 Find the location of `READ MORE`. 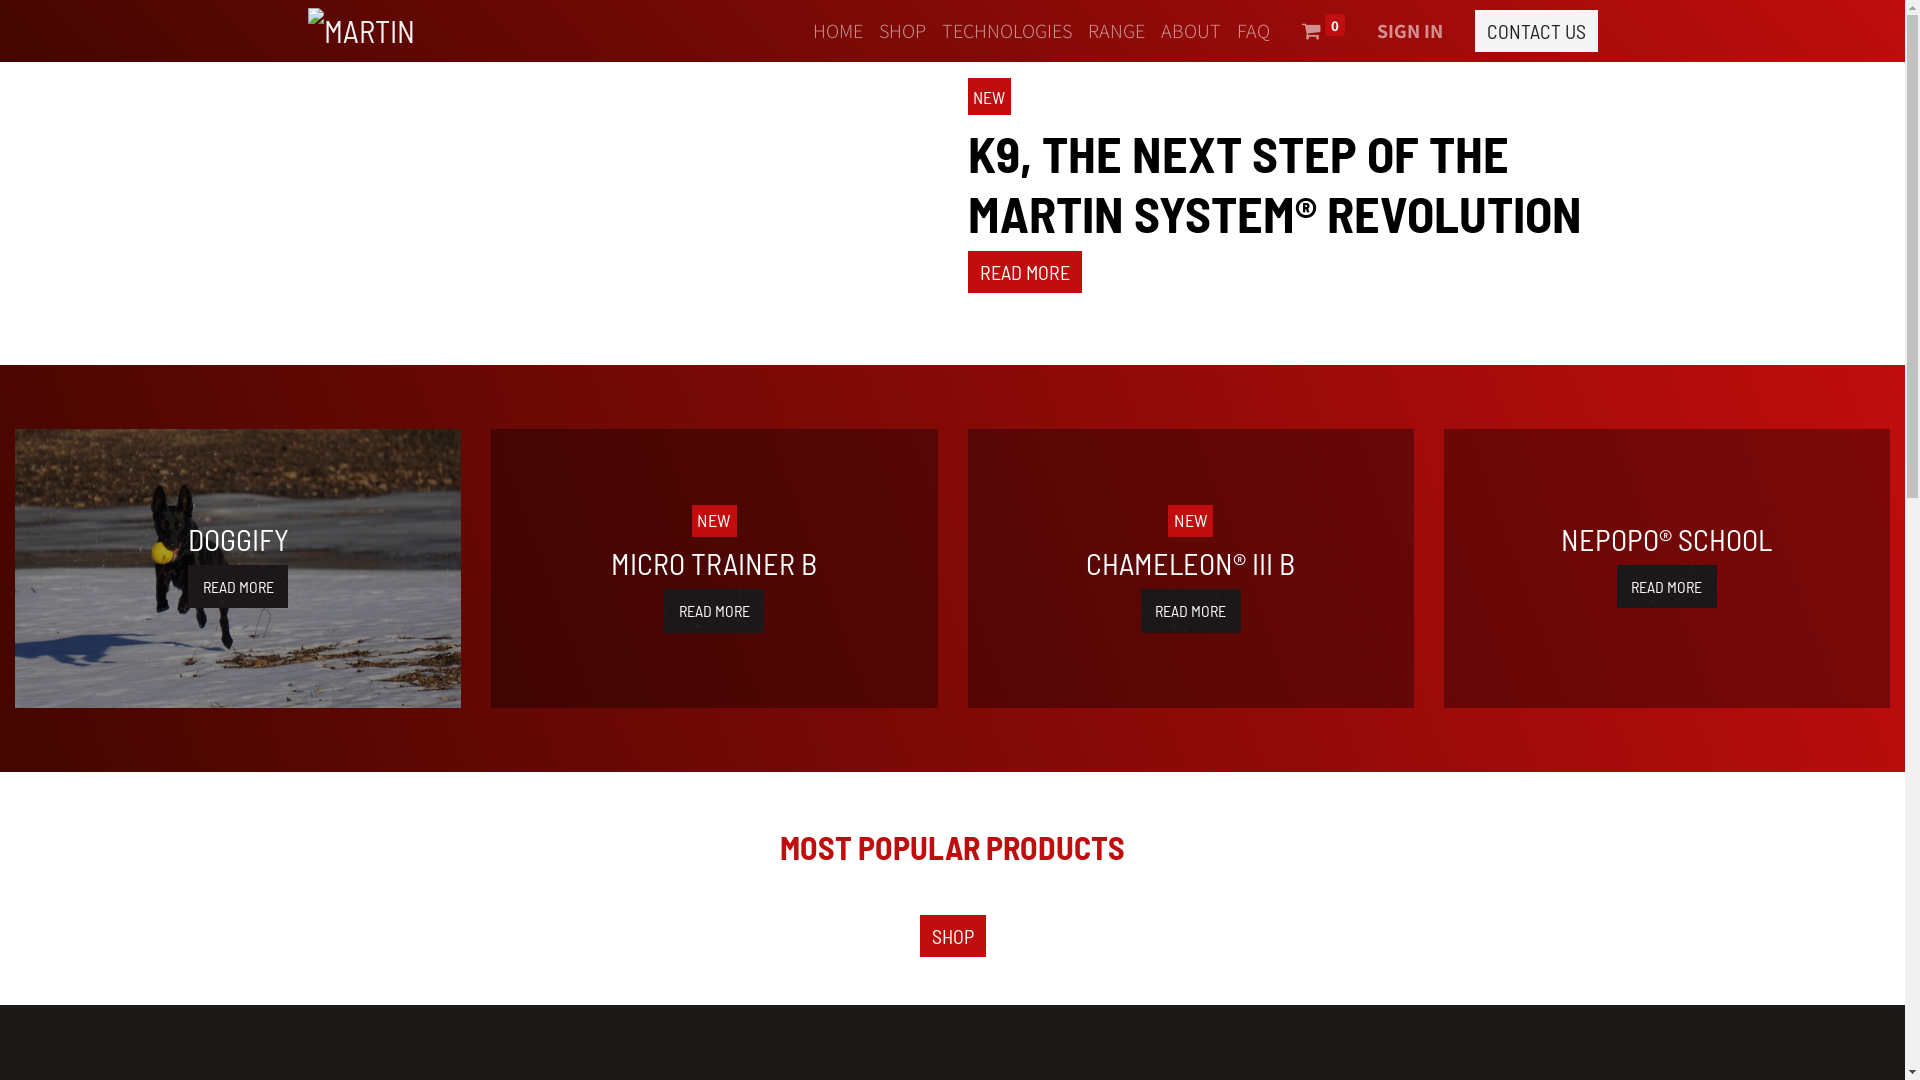

READ MORE is located at coordinates (1191, 610).